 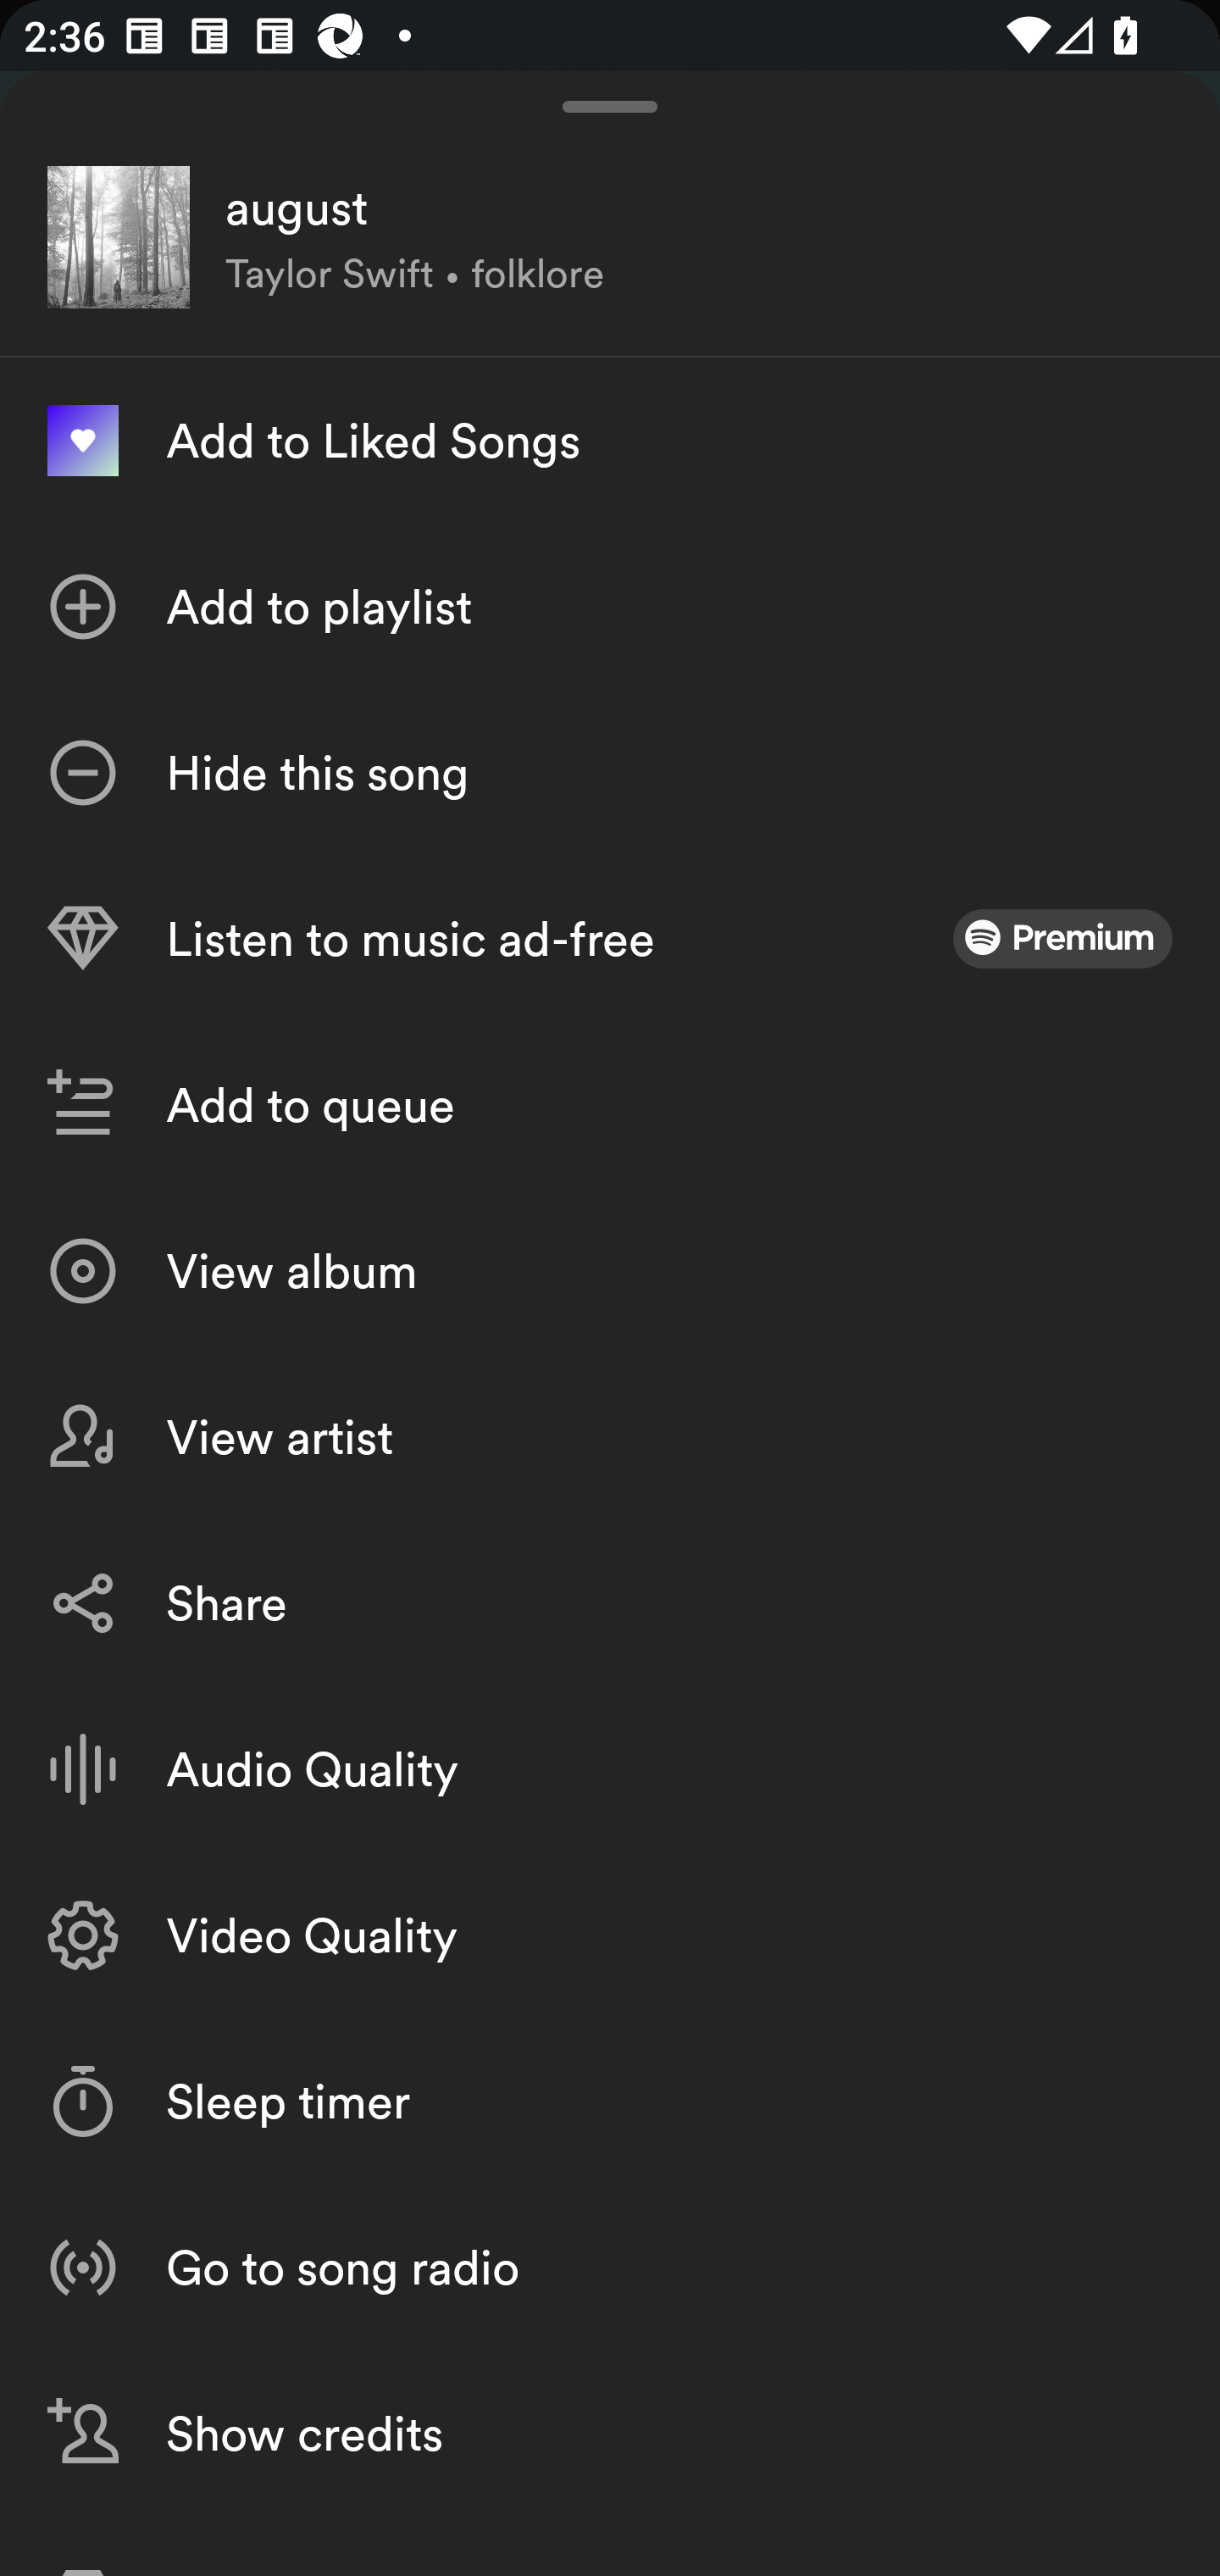 I want to click on Go to song radio, so click(x=610, y=2266).